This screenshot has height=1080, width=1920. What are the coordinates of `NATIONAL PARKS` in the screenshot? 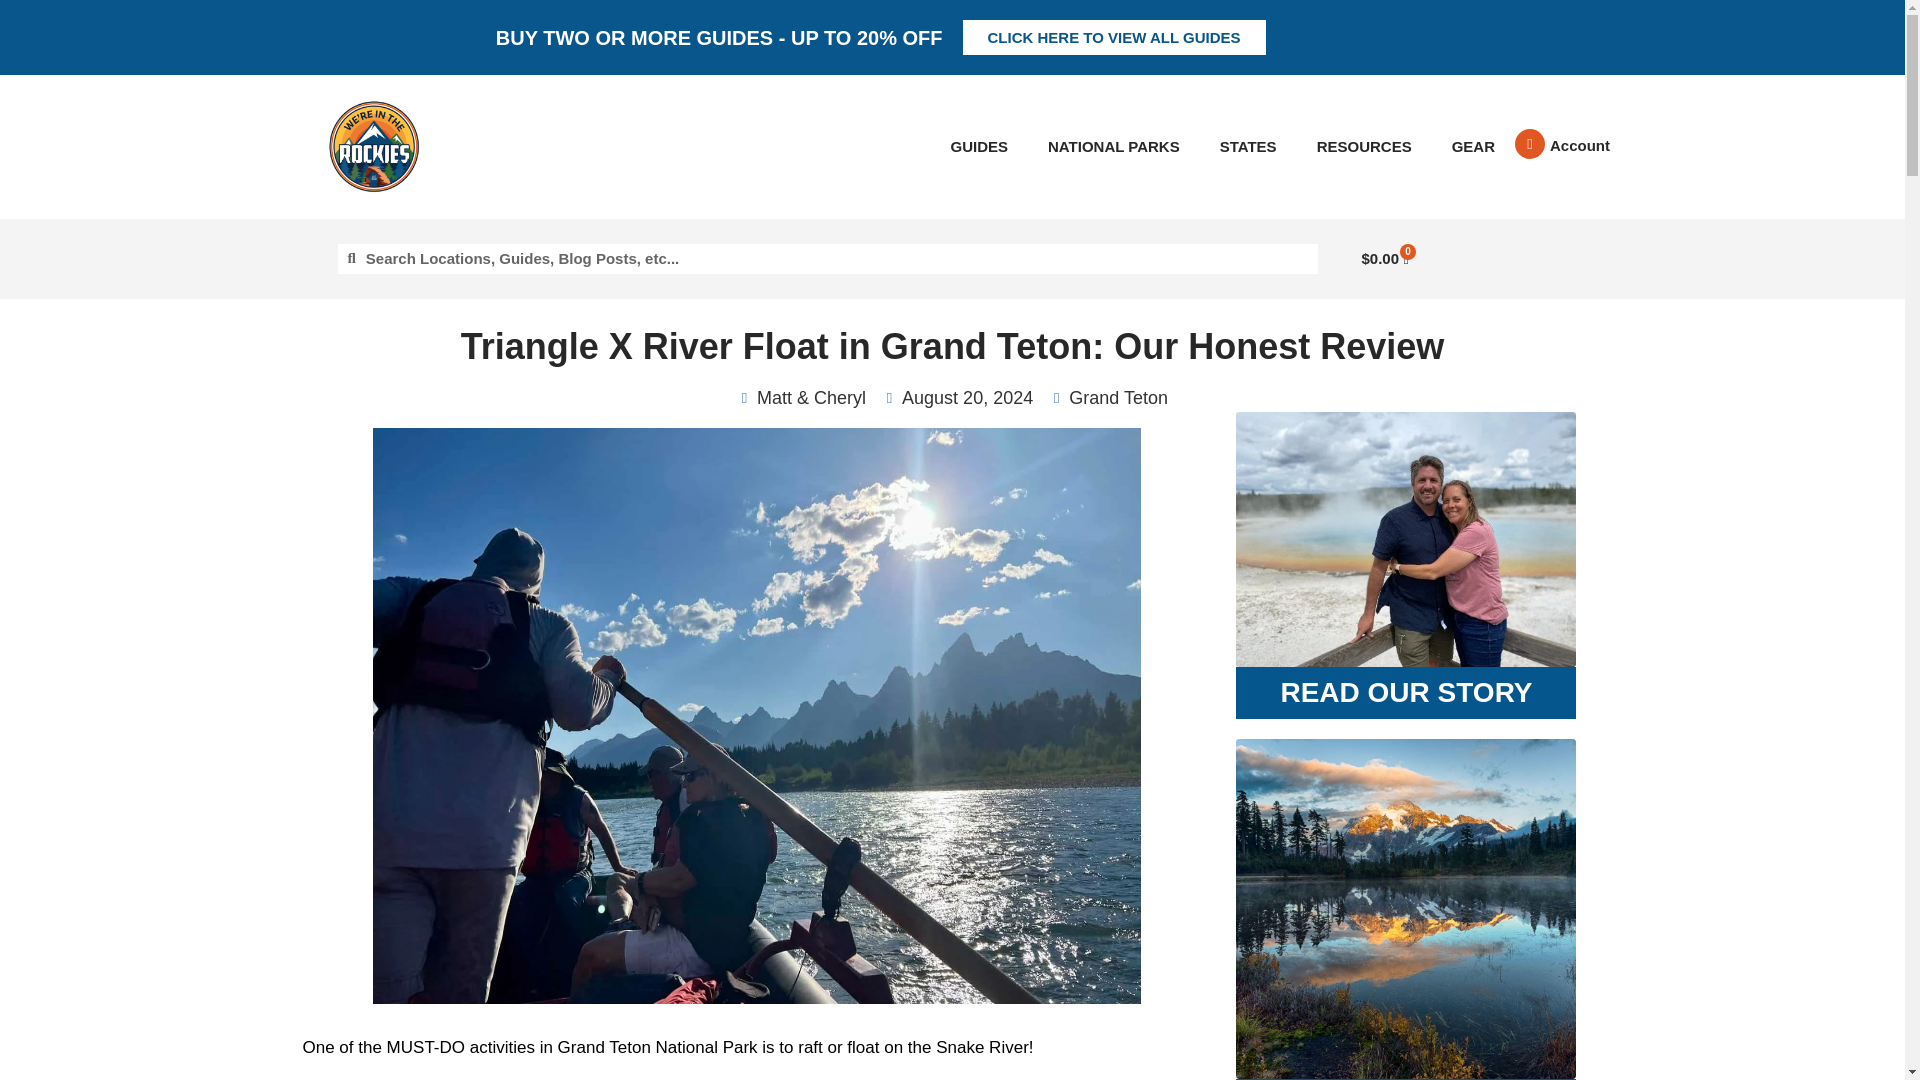 It's located at (1114, 146).